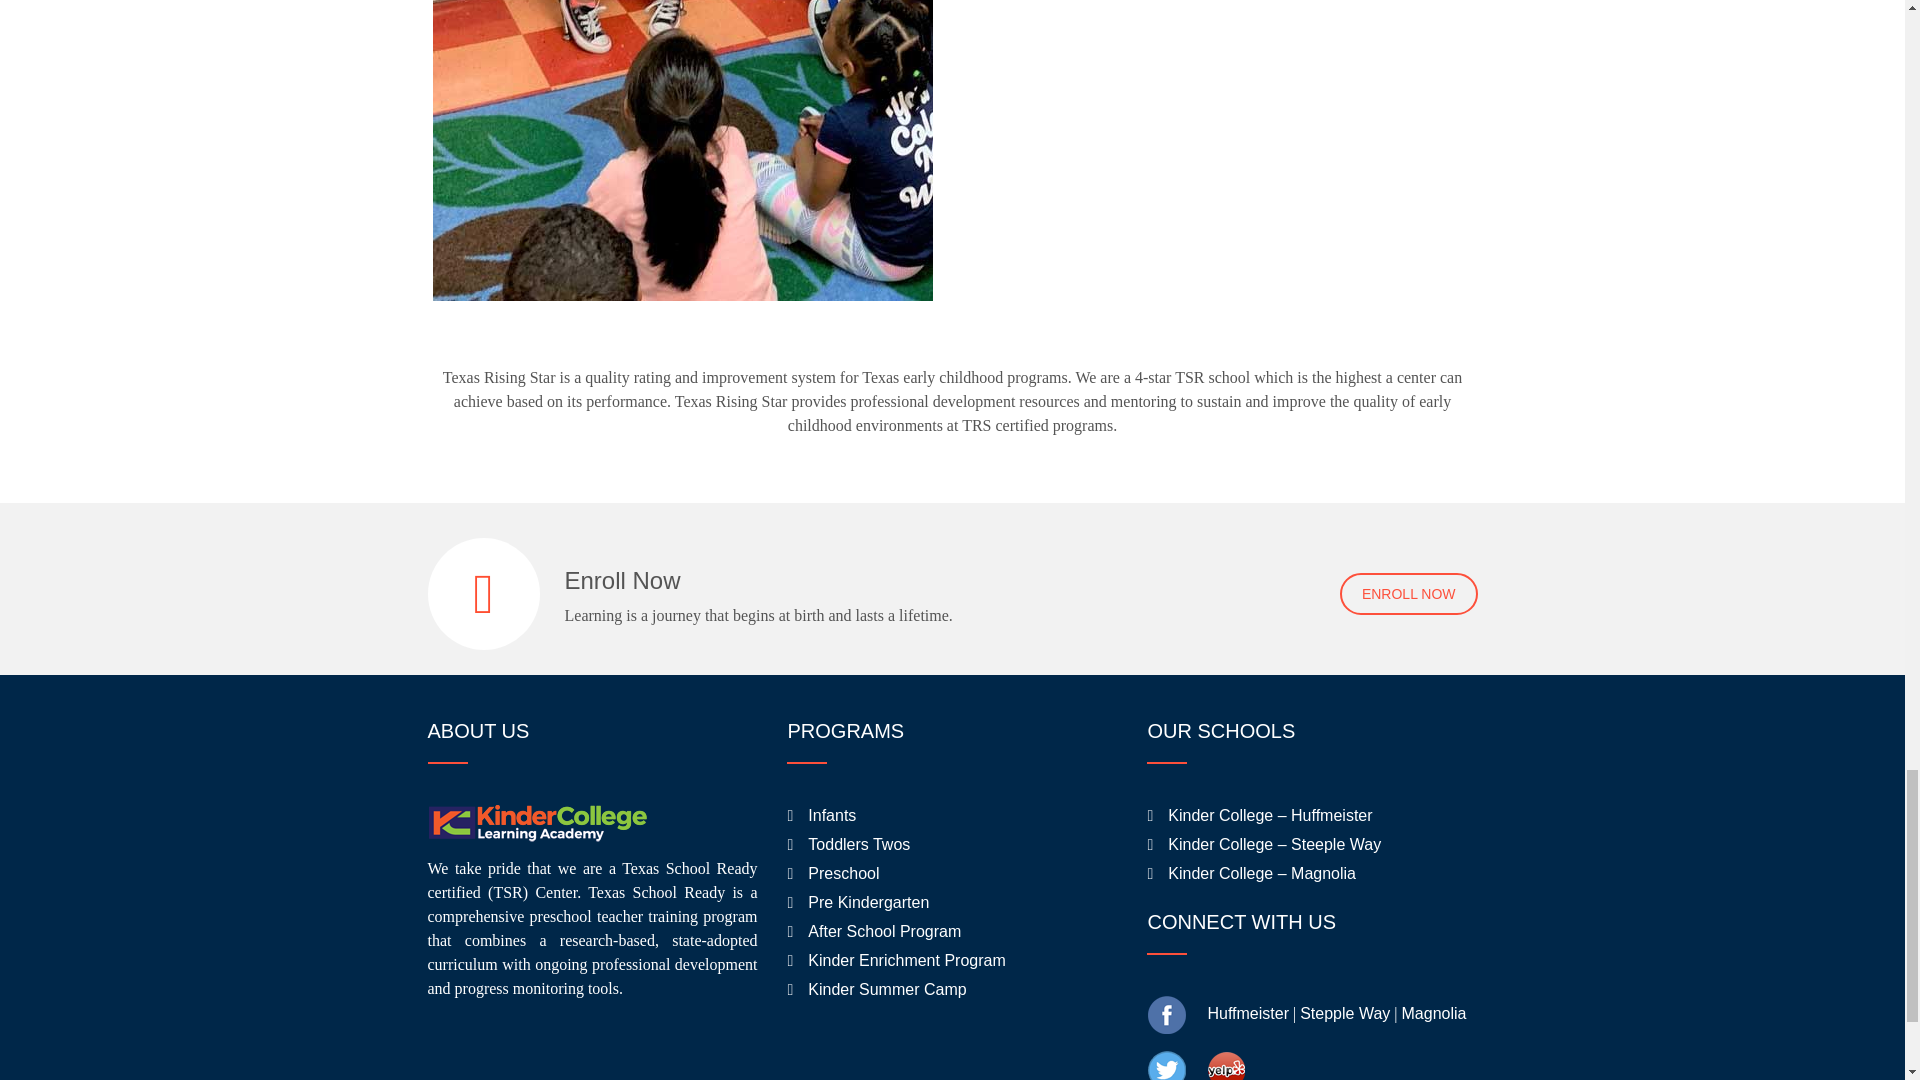 The width and height of the screenshot is (1920, 1080). Describe the element at coordinates (868, 902) in the screenshot. I see `Pre Kindergarten` at that location.